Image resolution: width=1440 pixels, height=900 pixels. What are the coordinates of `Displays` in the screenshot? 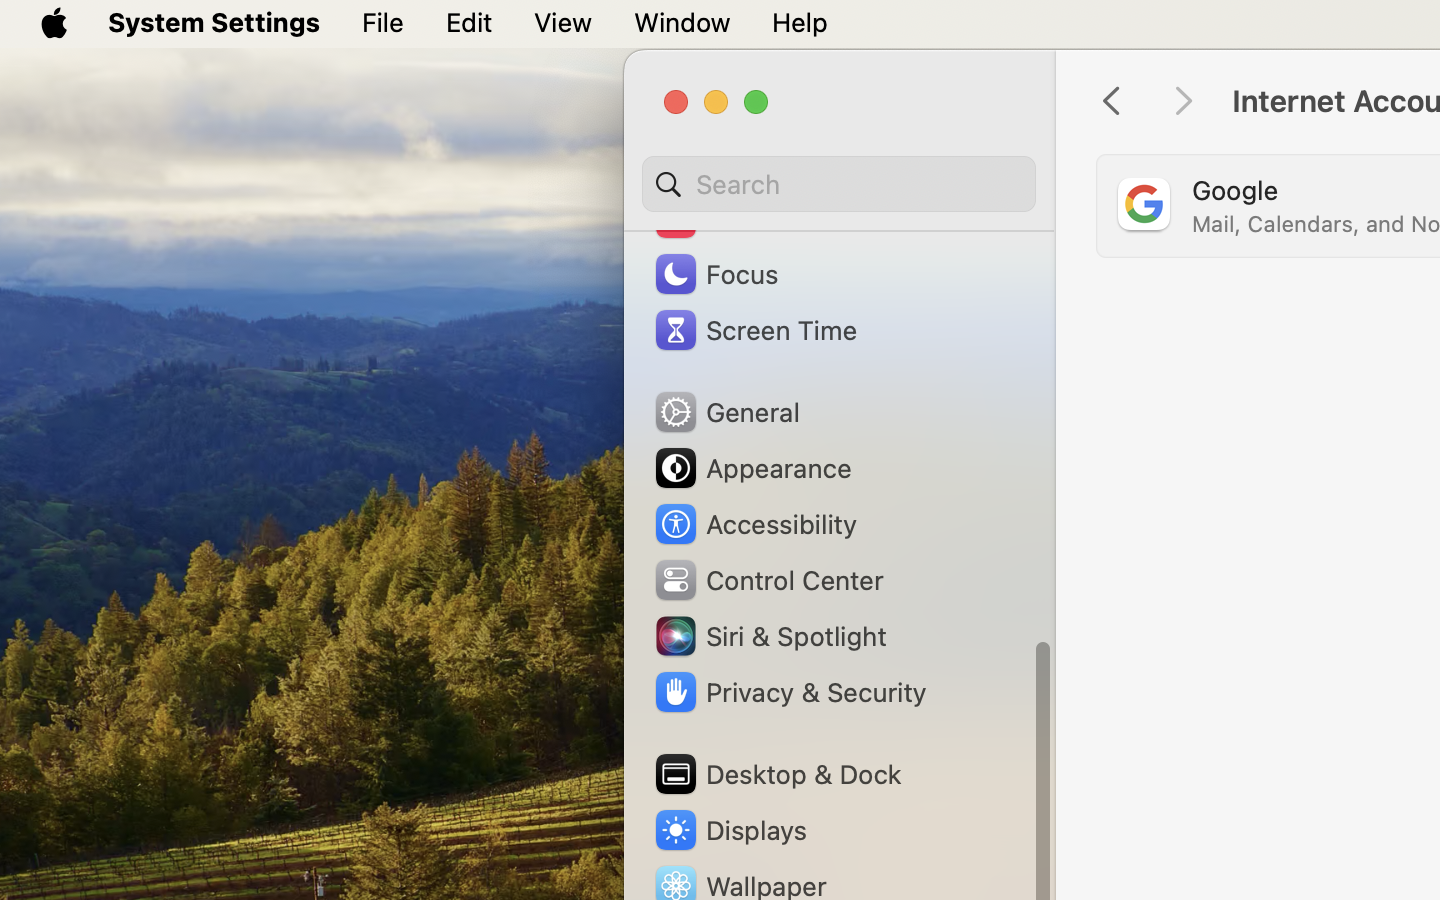 It's located at (730, 830).